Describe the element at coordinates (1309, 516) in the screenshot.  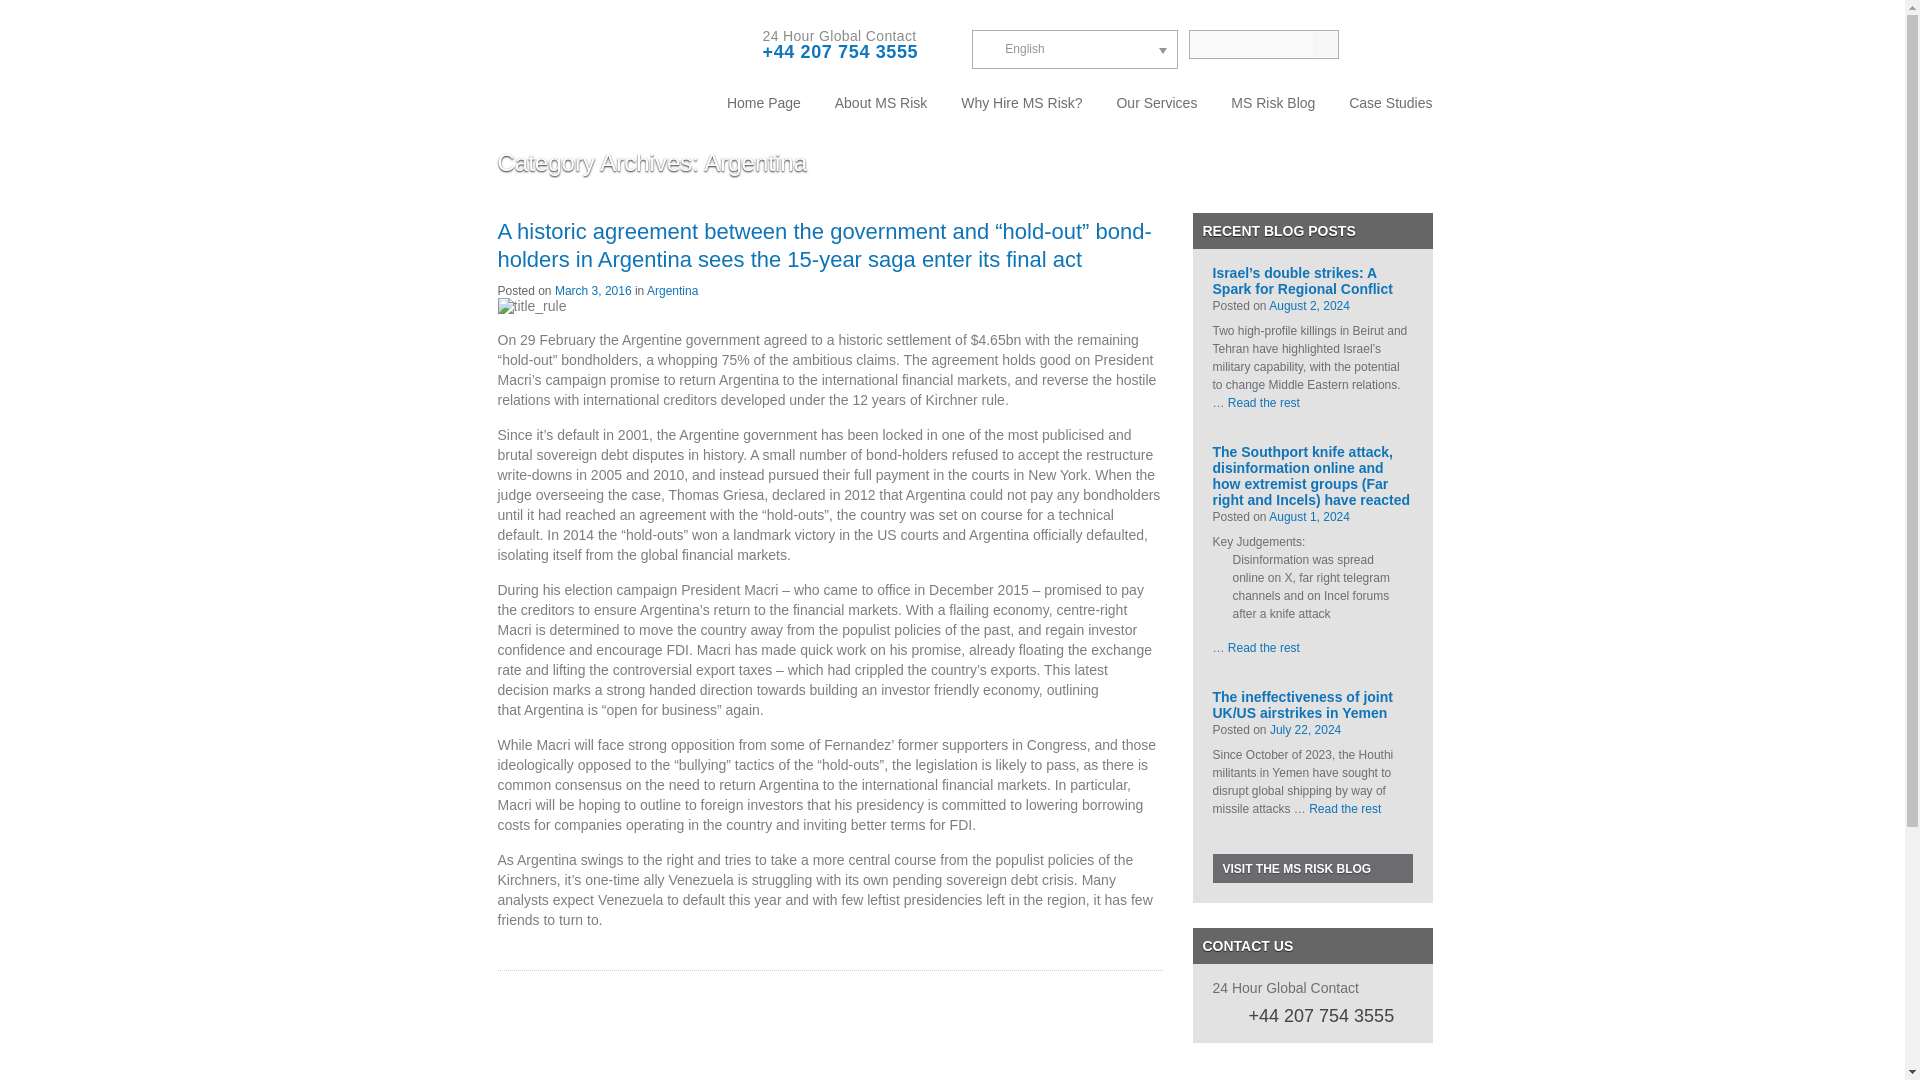
I see `August 1, 2024` at that location.